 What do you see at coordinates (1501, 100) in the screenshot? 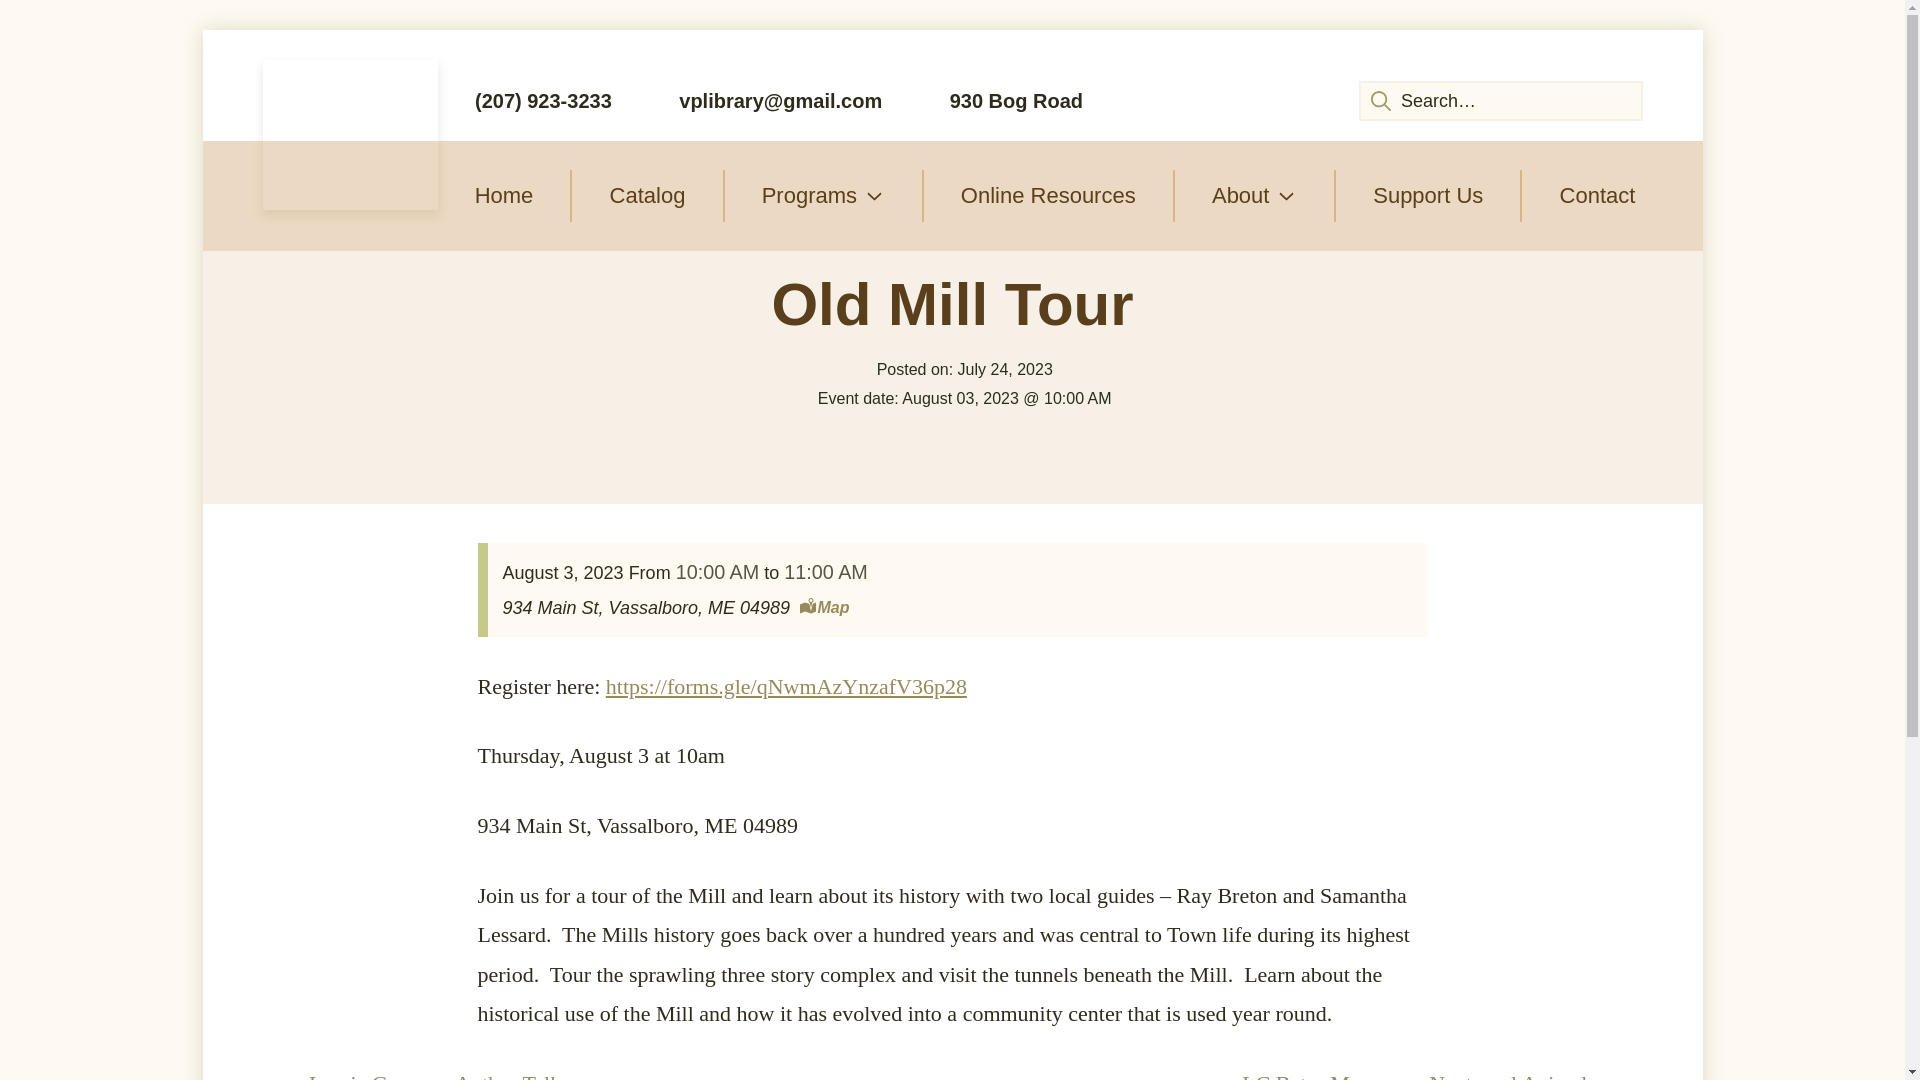
I see `Search for:` at bounding box center [1501, 100].